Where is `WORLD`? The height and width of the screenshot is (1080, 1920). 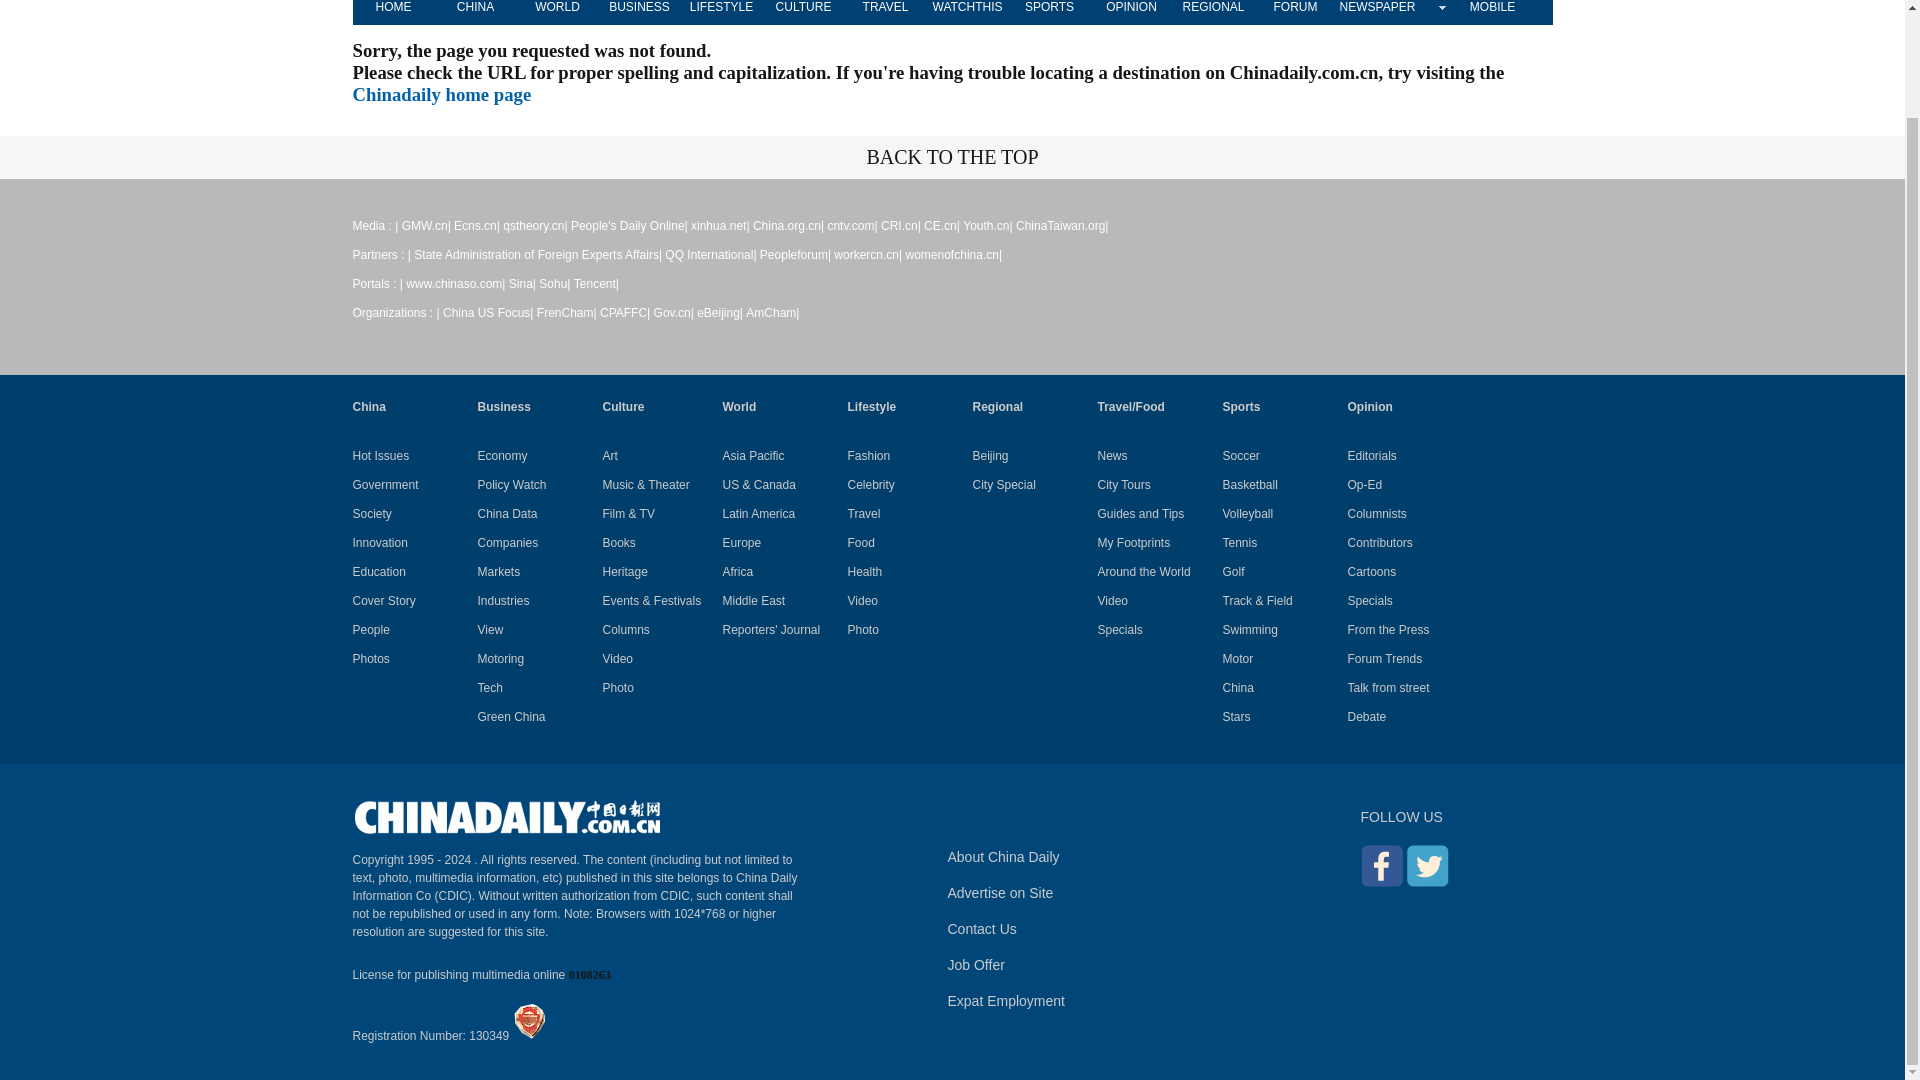
WORLD is located at coordinates (556, 12).